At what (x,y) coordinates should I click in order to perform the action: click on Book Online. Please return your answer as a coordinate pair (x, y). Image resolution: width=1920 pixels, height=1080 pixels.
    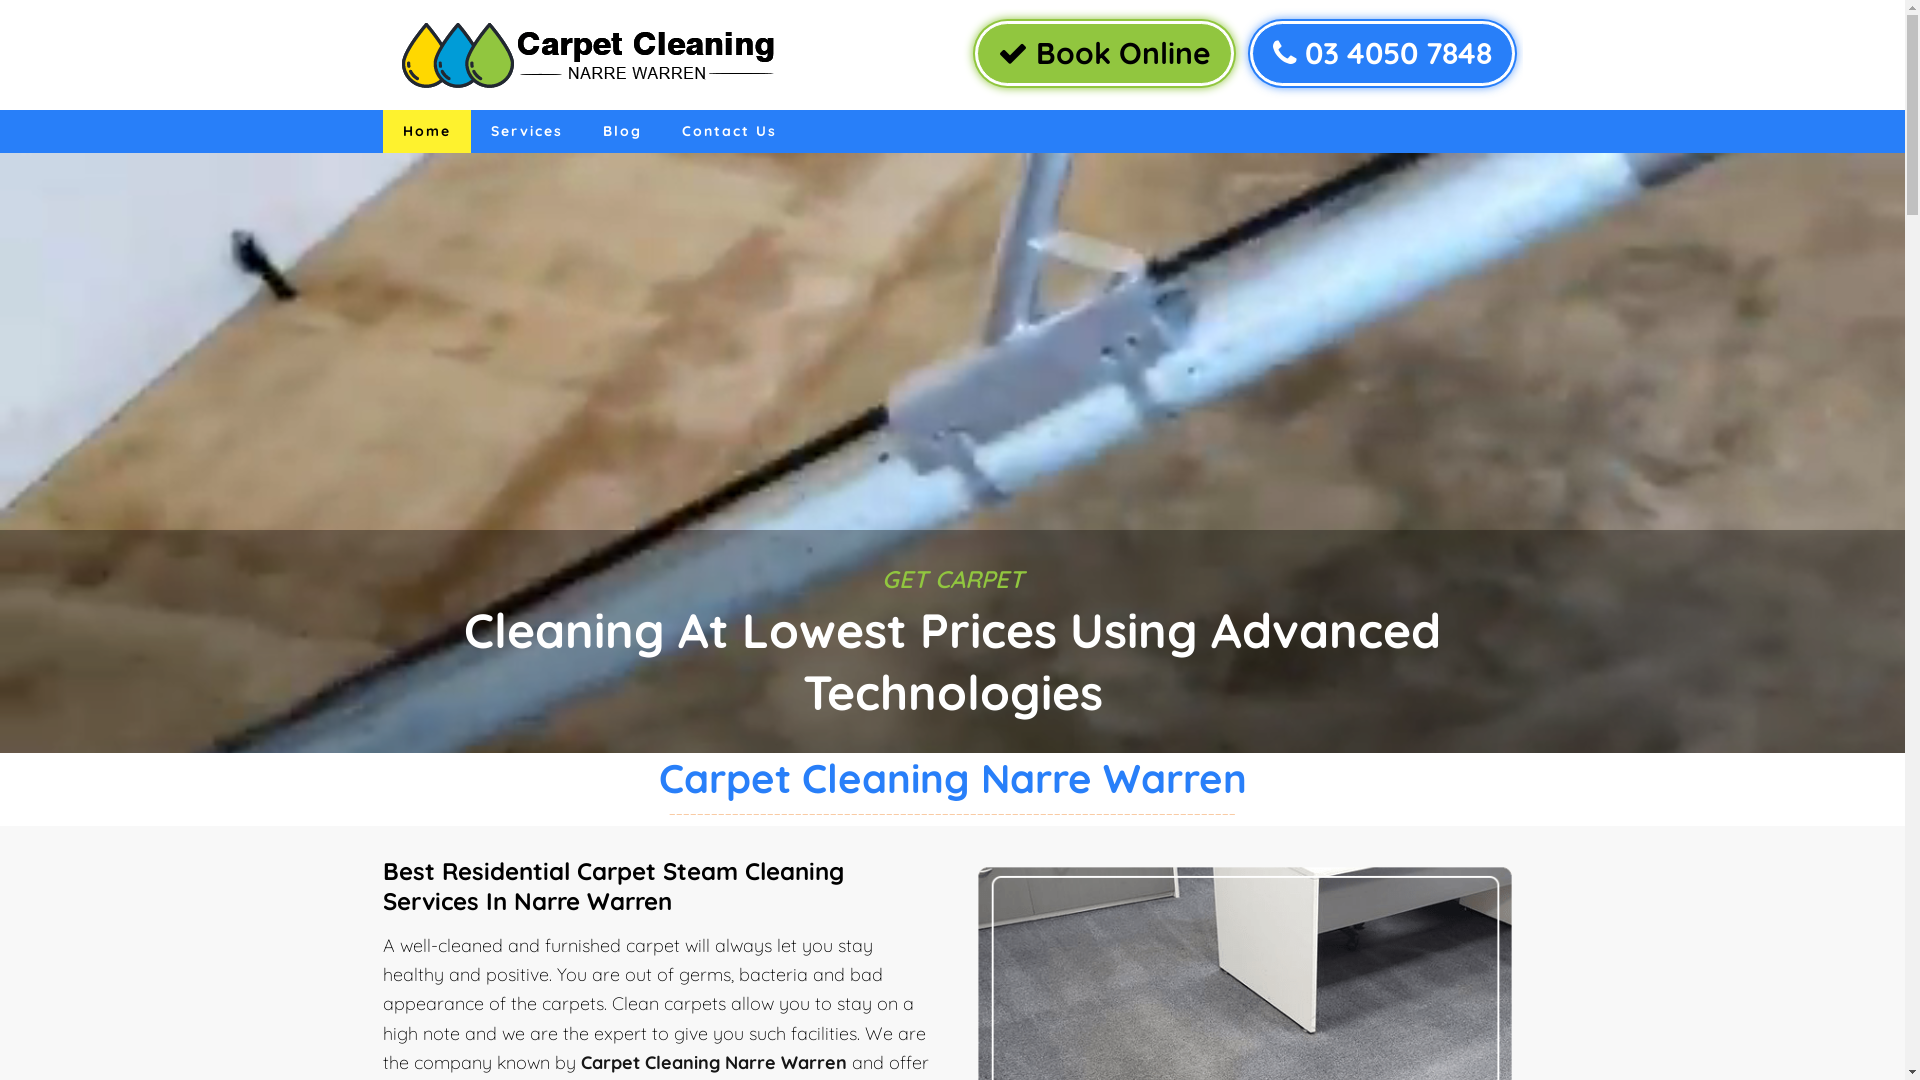
    Looking at the image, I should click on (1104, 54).